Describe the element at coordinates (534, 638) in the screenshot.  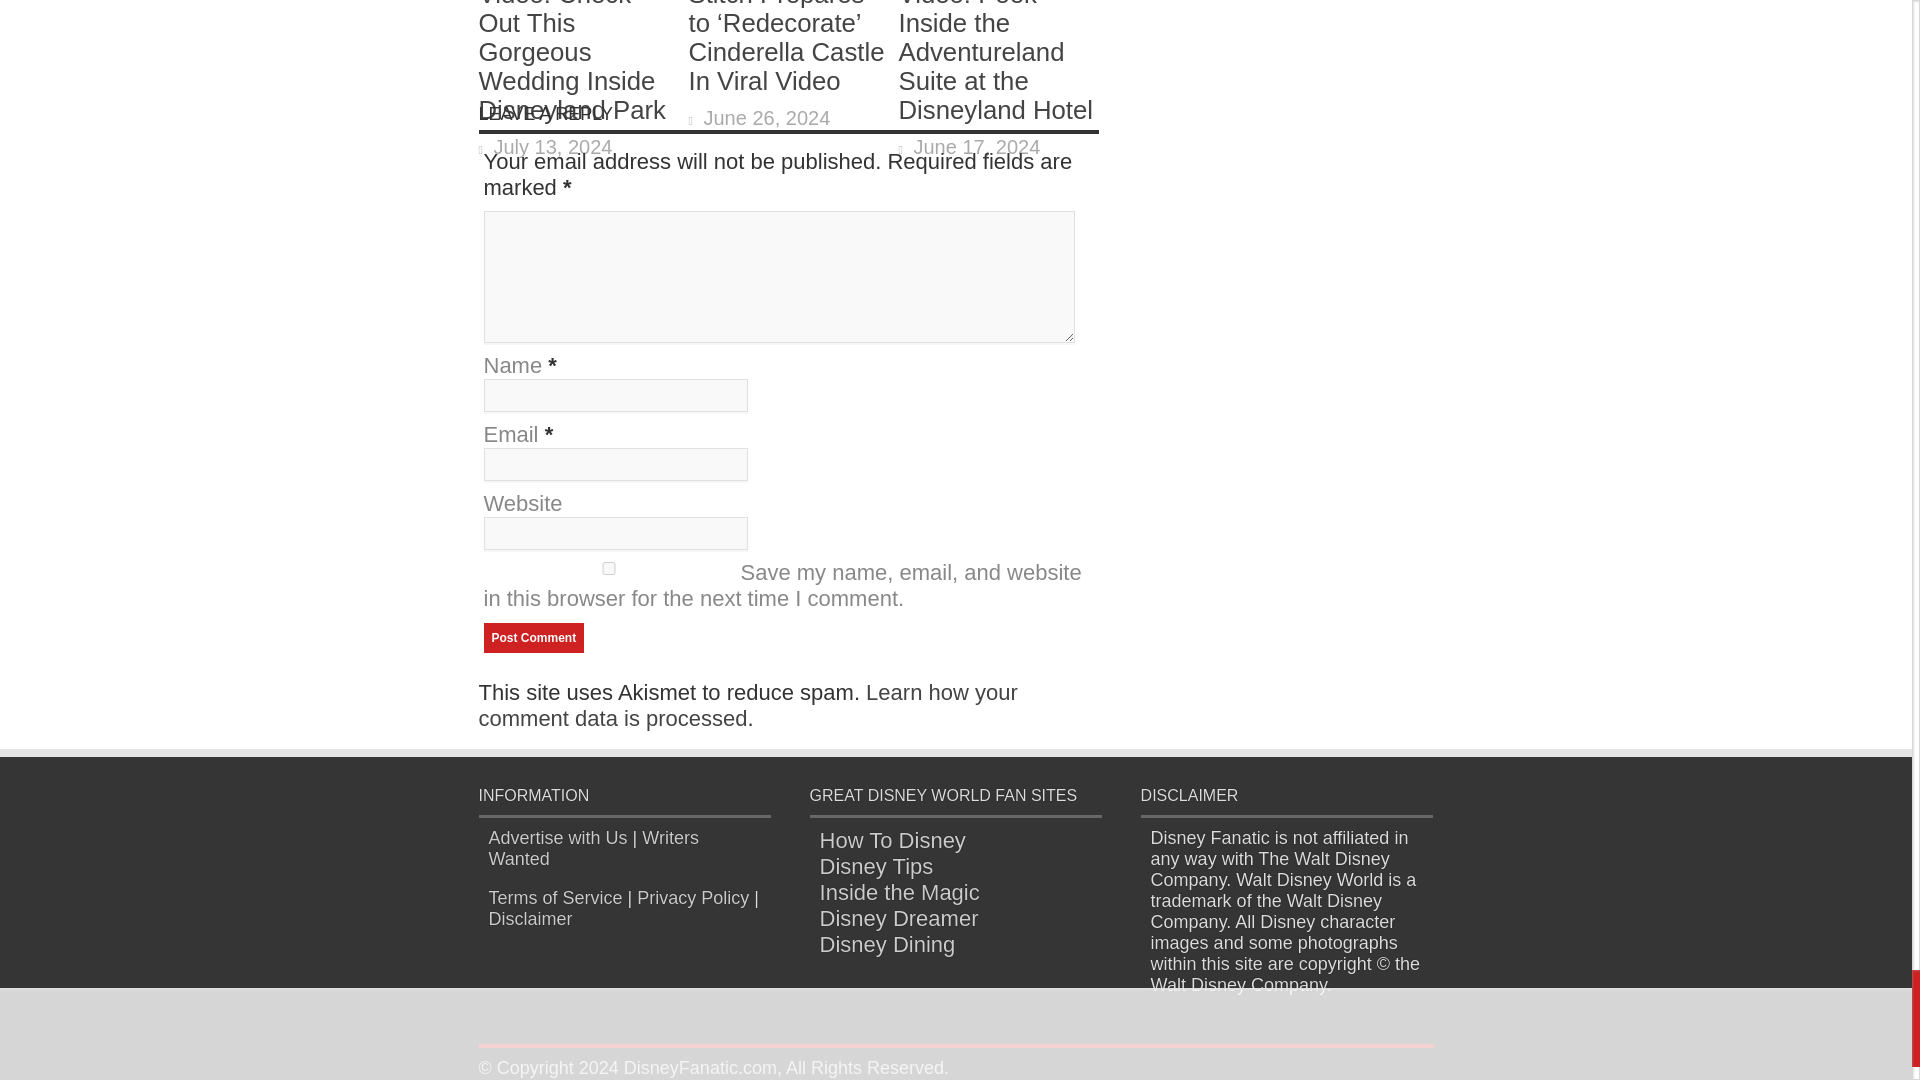
I see `Post Comment` at that location.